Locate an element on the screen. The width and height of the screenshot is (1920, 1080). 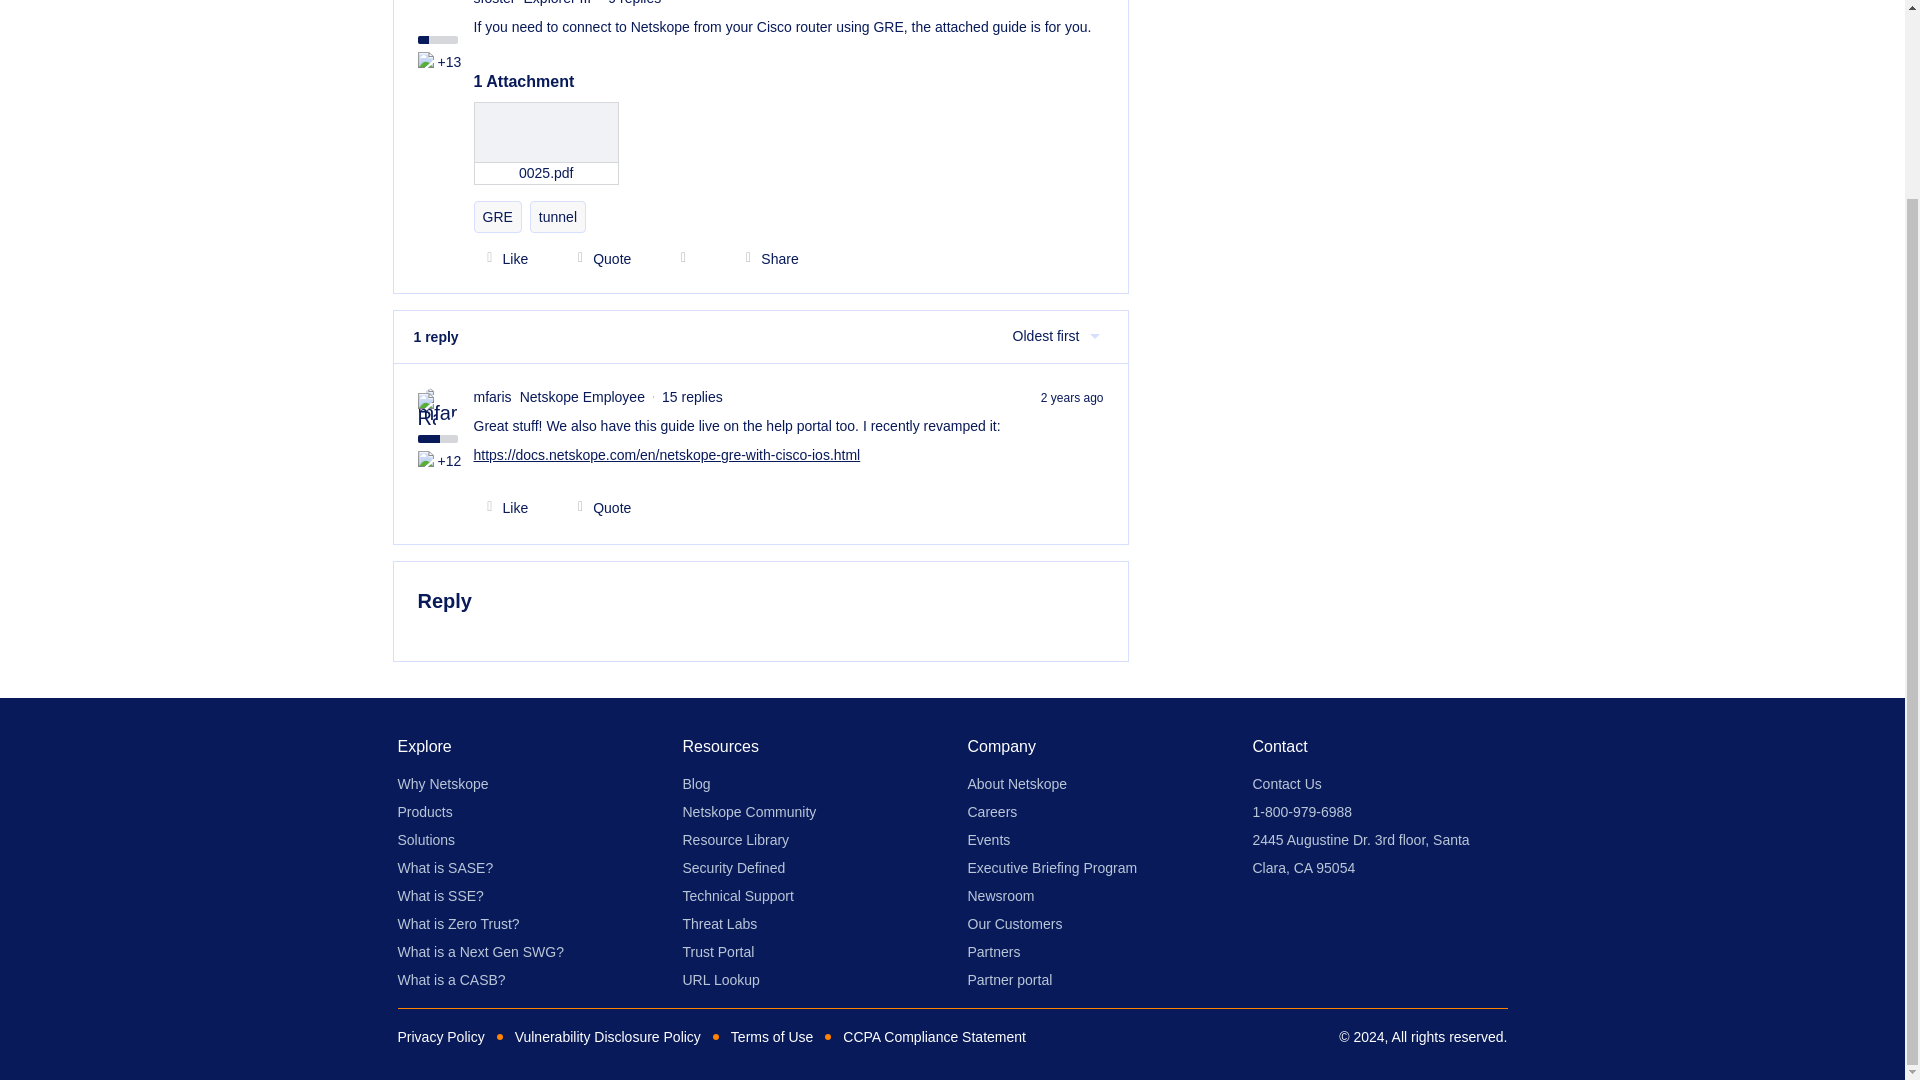
Quote is located at coordinates (598, 258).